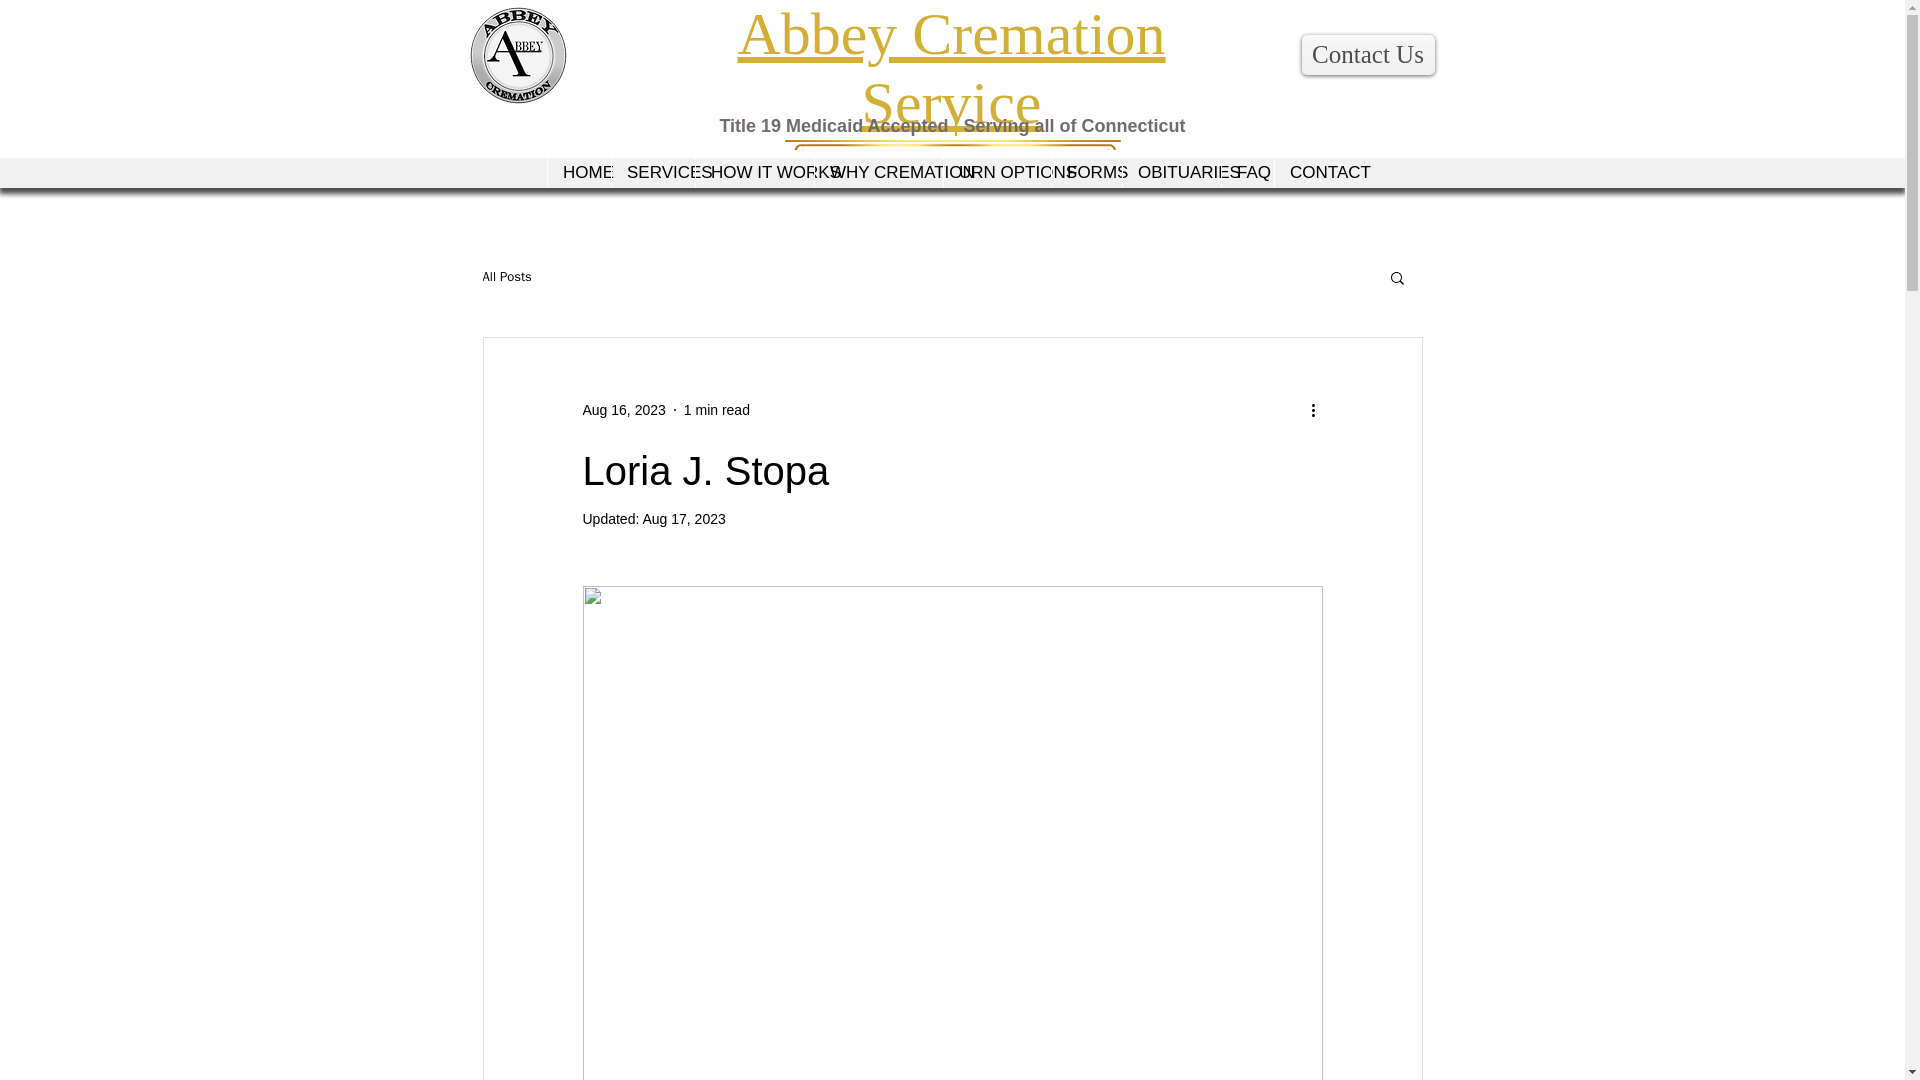 The width and height of the screenshot is (1920, 1080). I want to click on Aug 16, 2023, so click(622, 409).